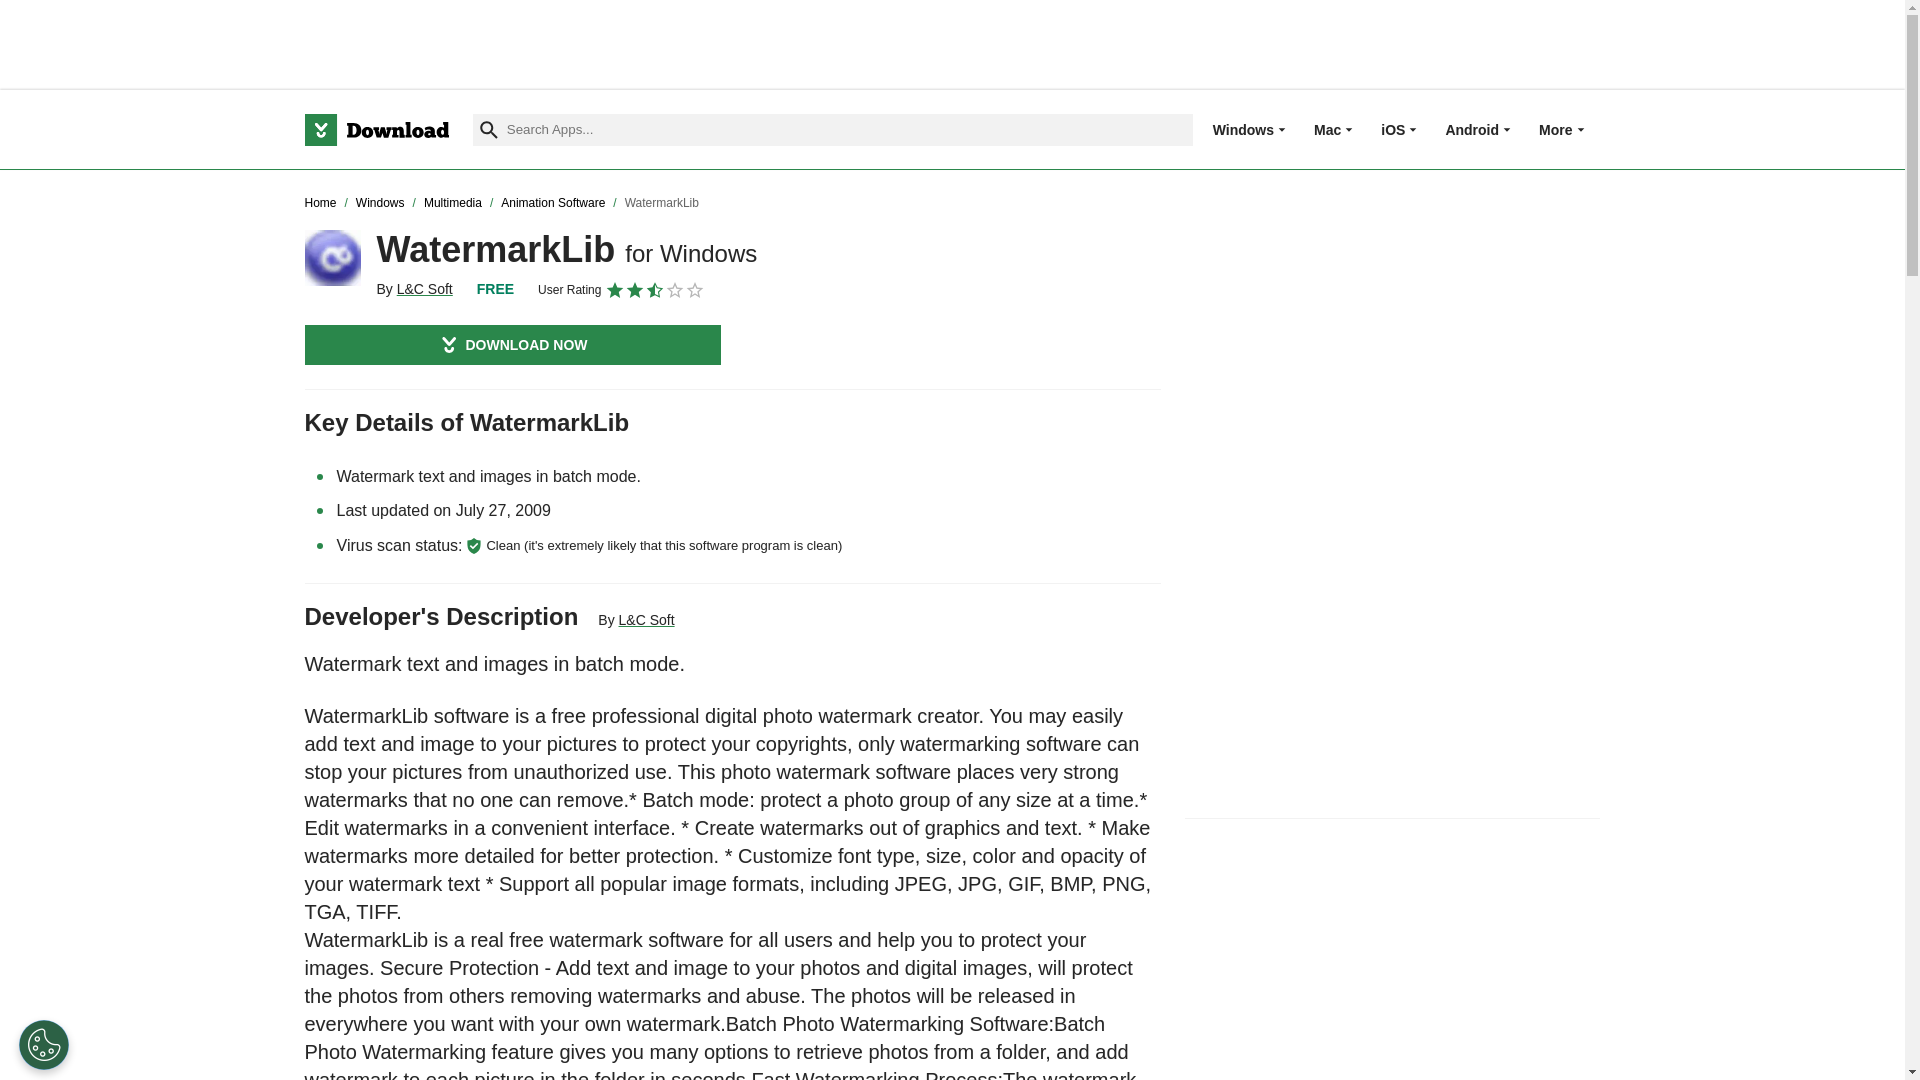 This screenshot has height=1080, width=1920. Describe the element at coordinates (332, 258) in the screenshot. I see `WatermarkLib for Windows` at that location.